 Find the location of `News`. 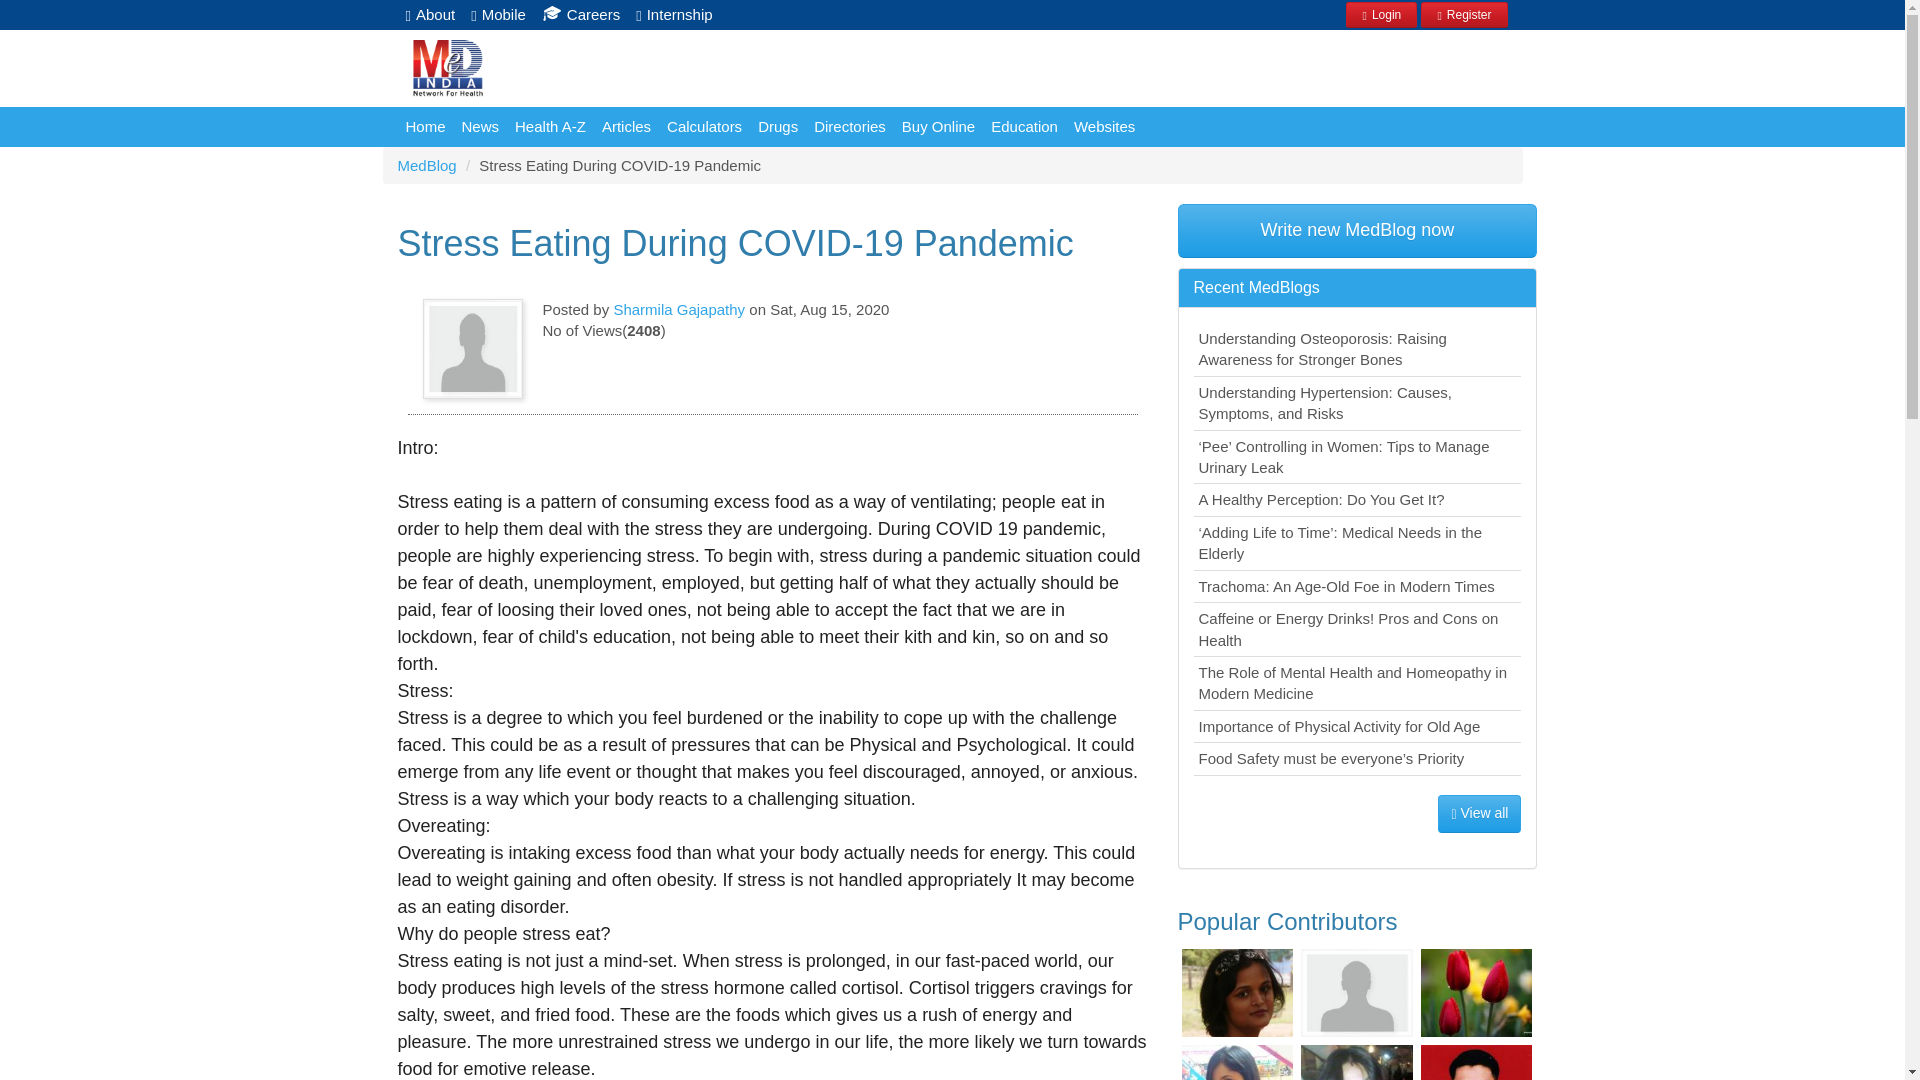

News is located at coordinates (480, 126).